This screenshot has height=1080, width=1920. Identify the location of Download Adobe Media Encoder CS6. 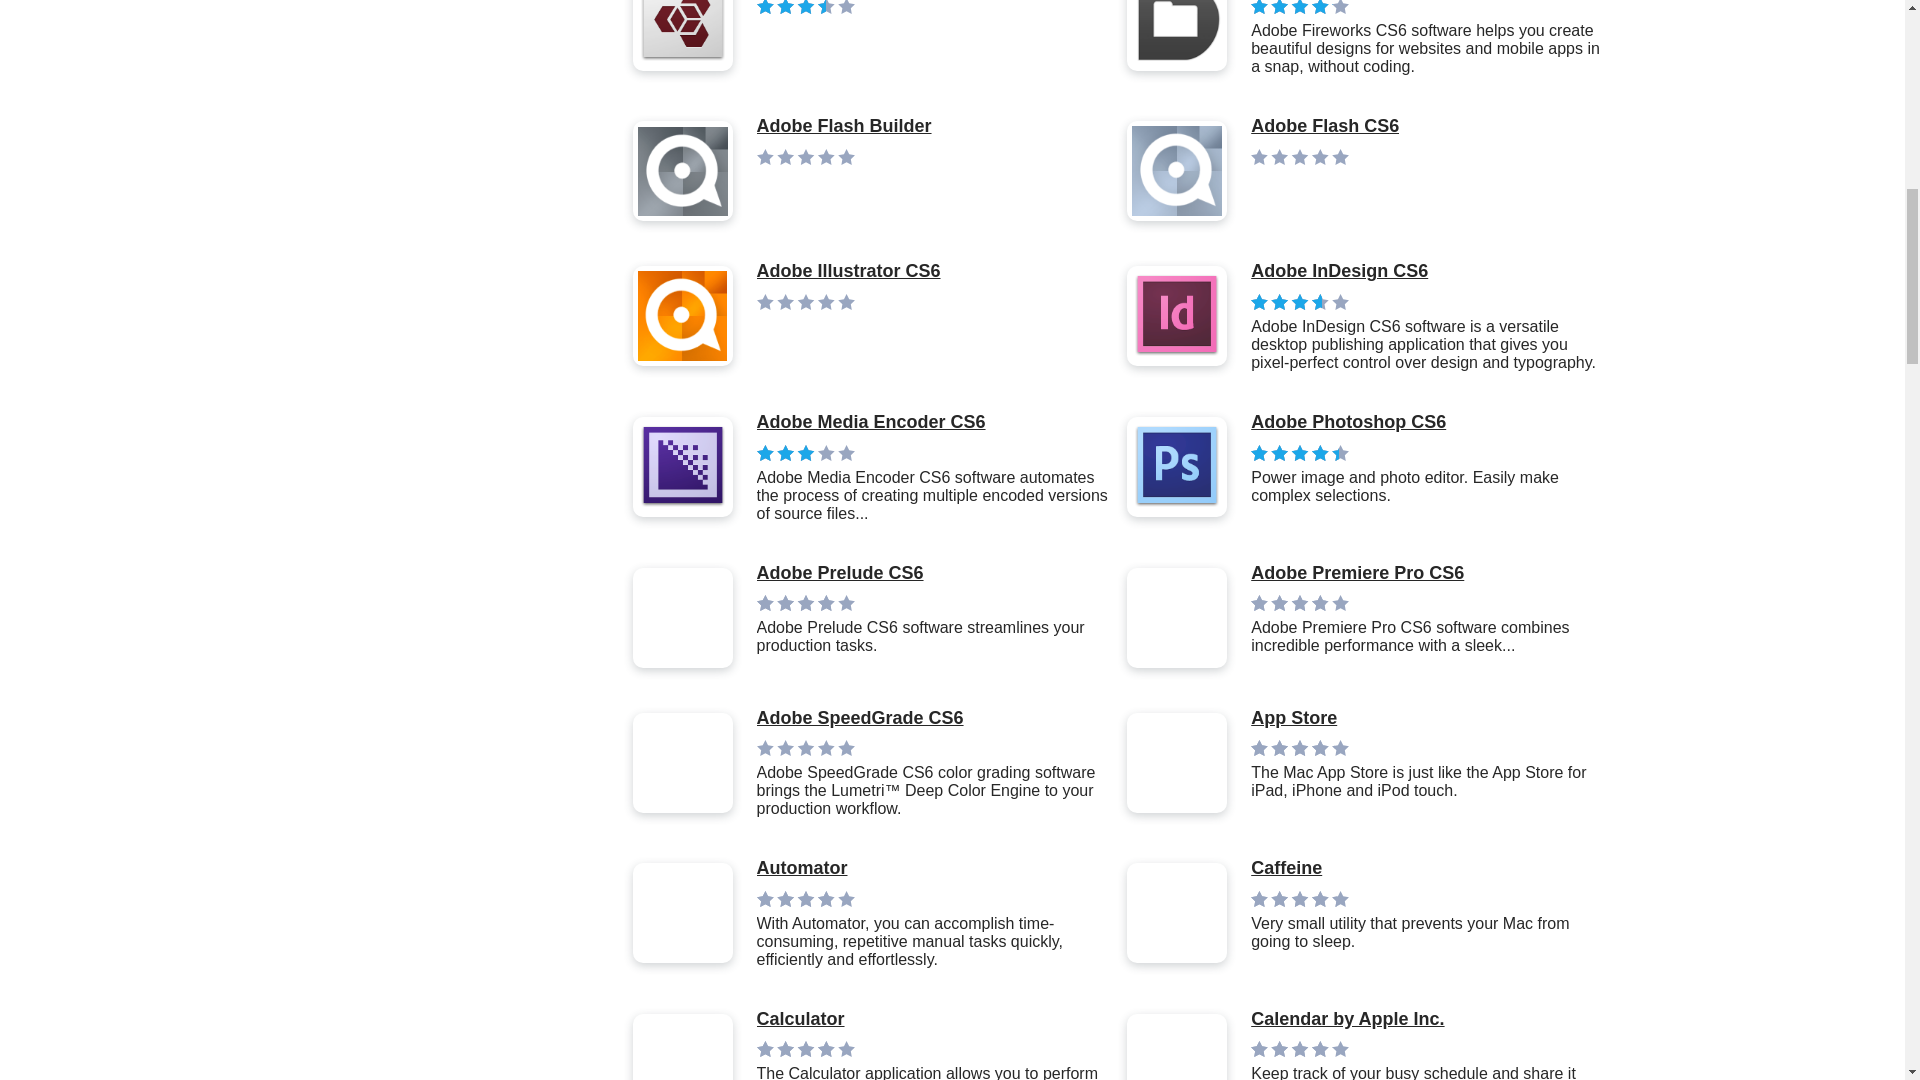
(932, 422).